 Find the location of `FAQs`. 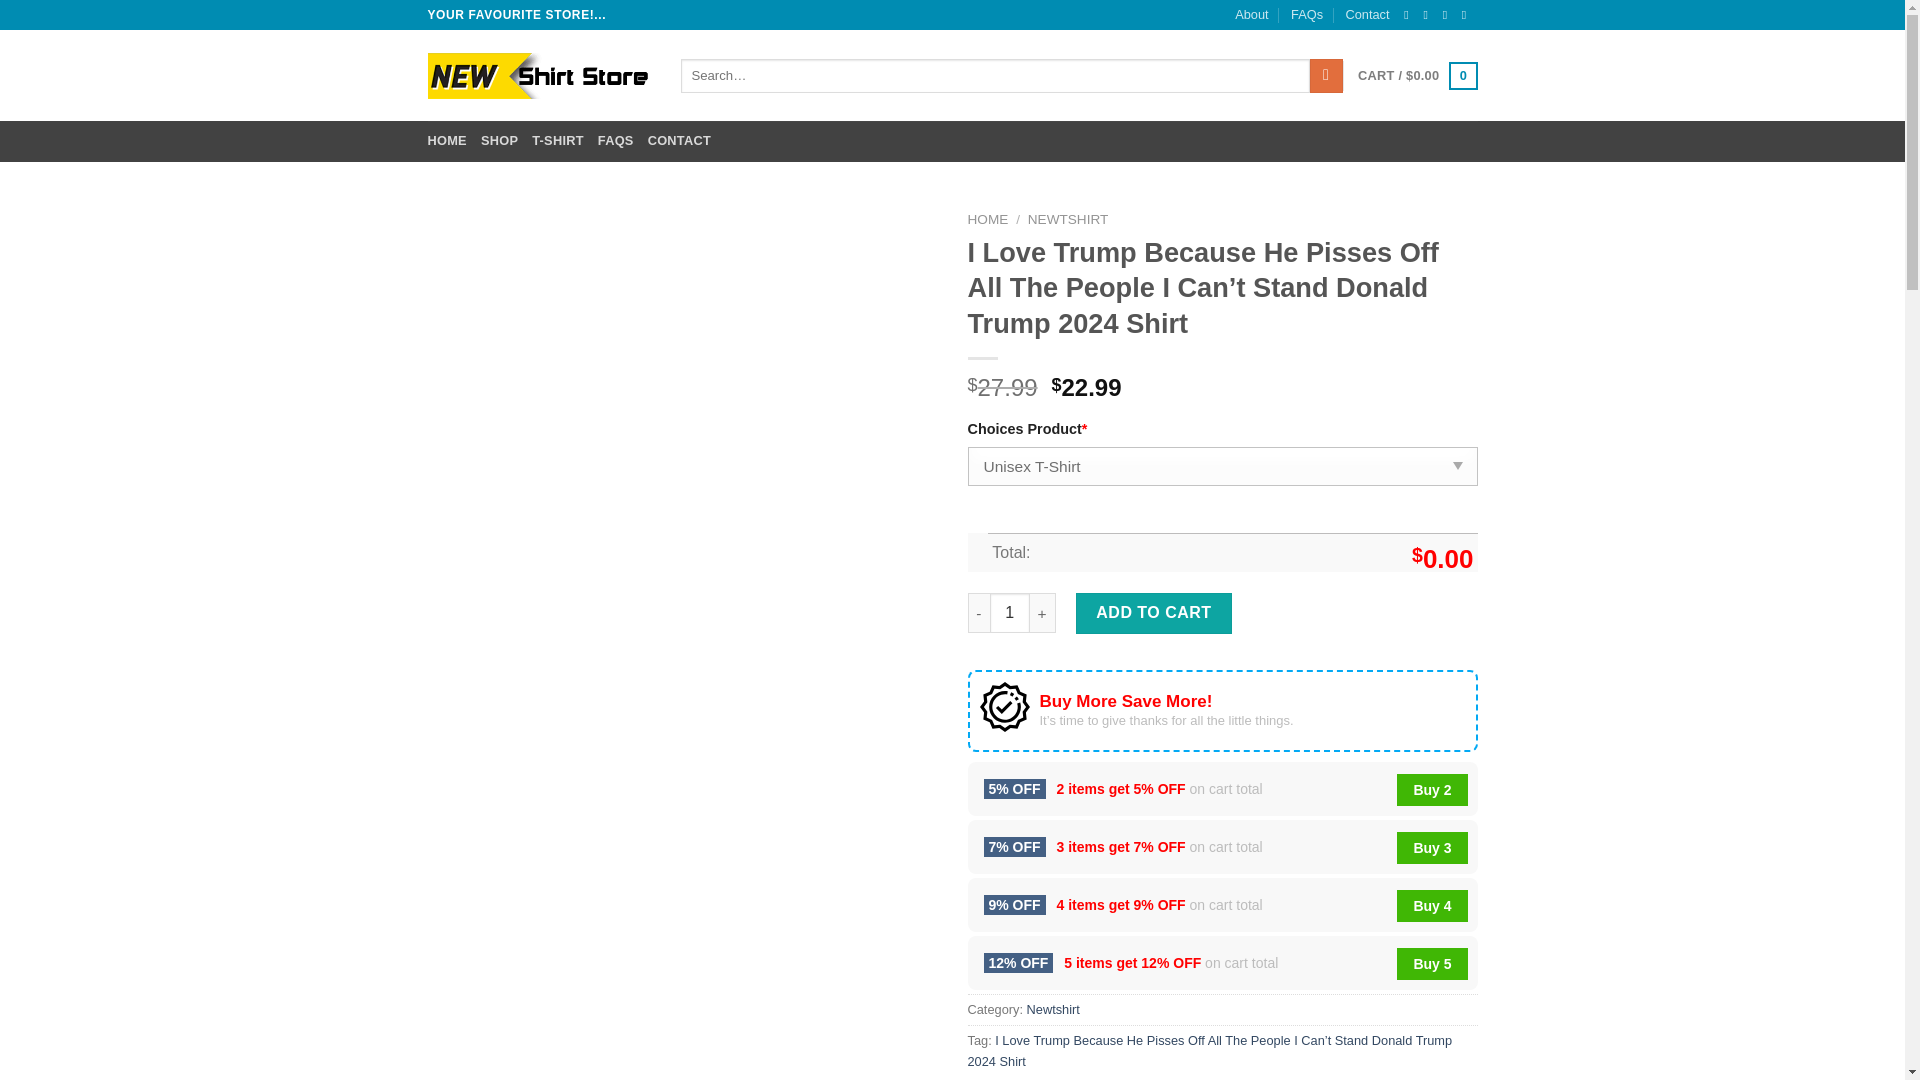

FAQs is located at coordinates (1306, 15).